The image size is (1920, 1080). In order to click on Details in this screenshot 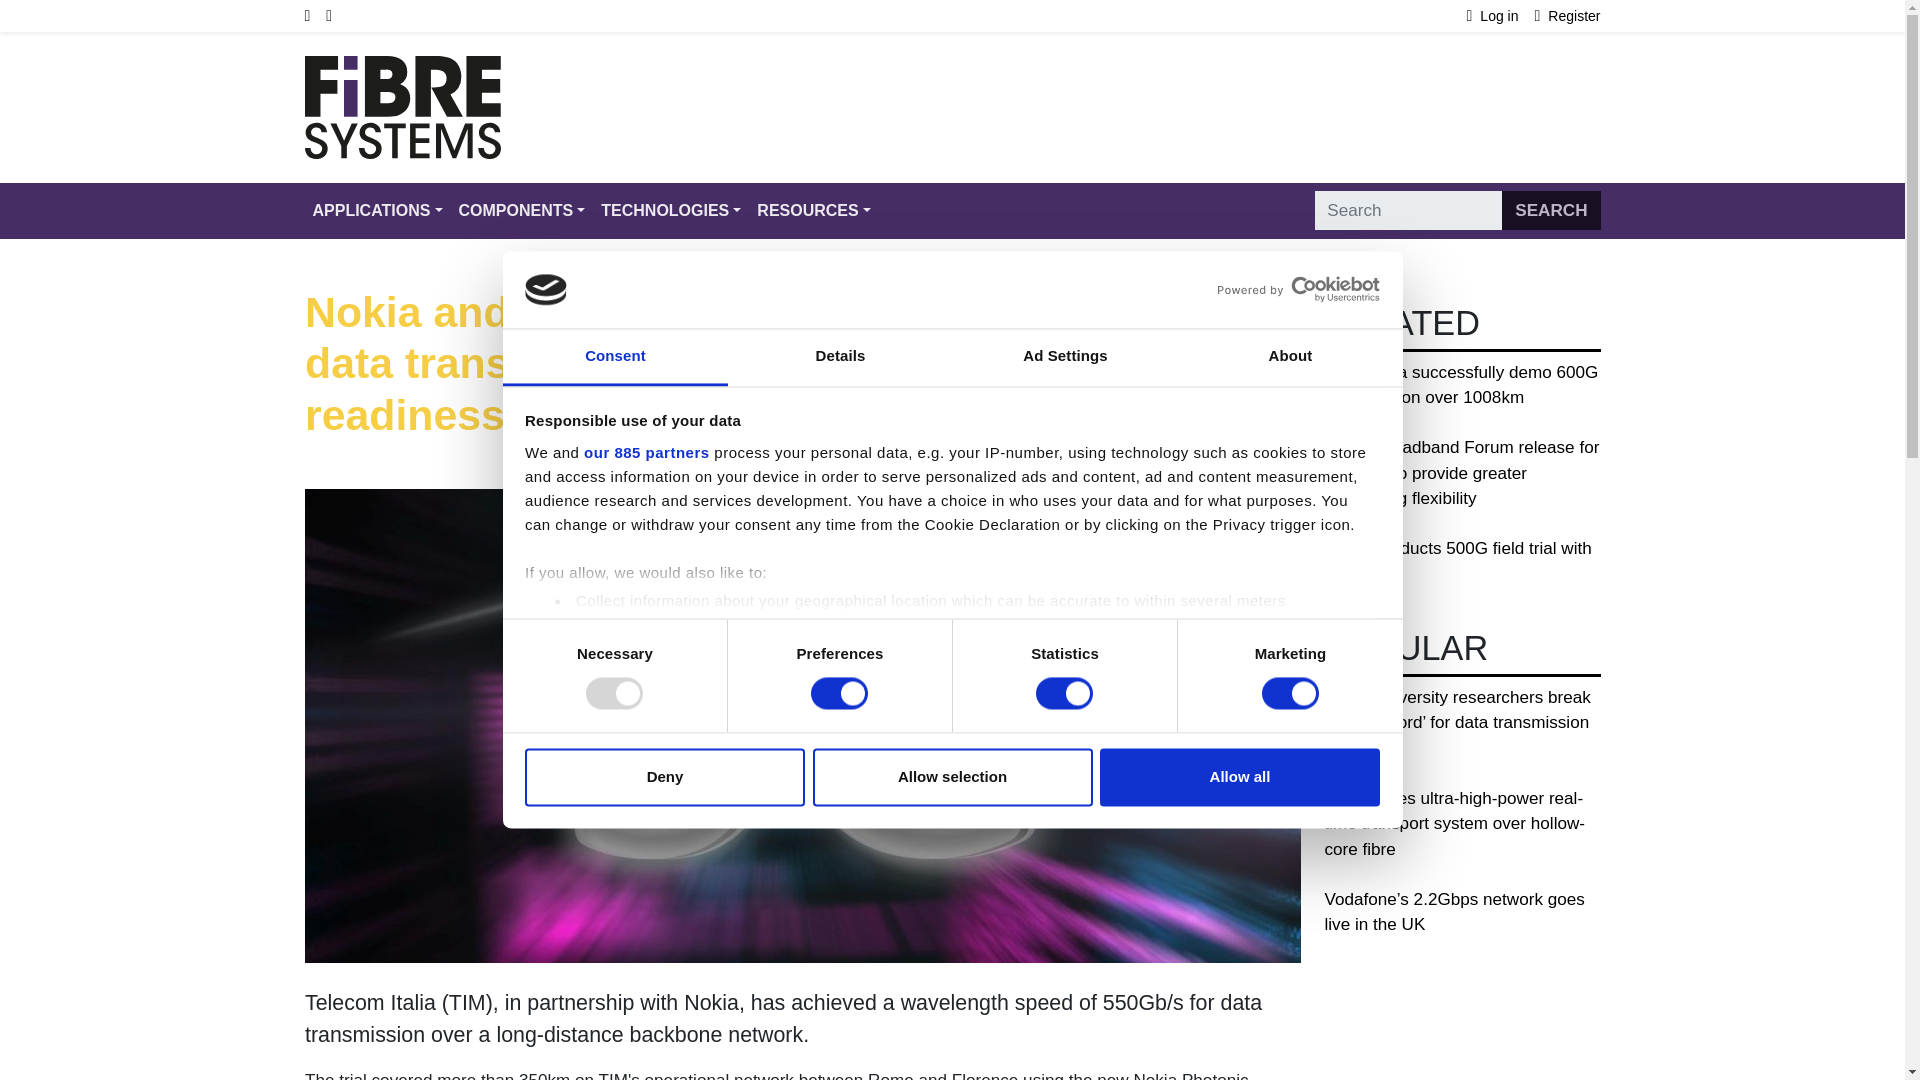, I will do `click(840, 357)`.